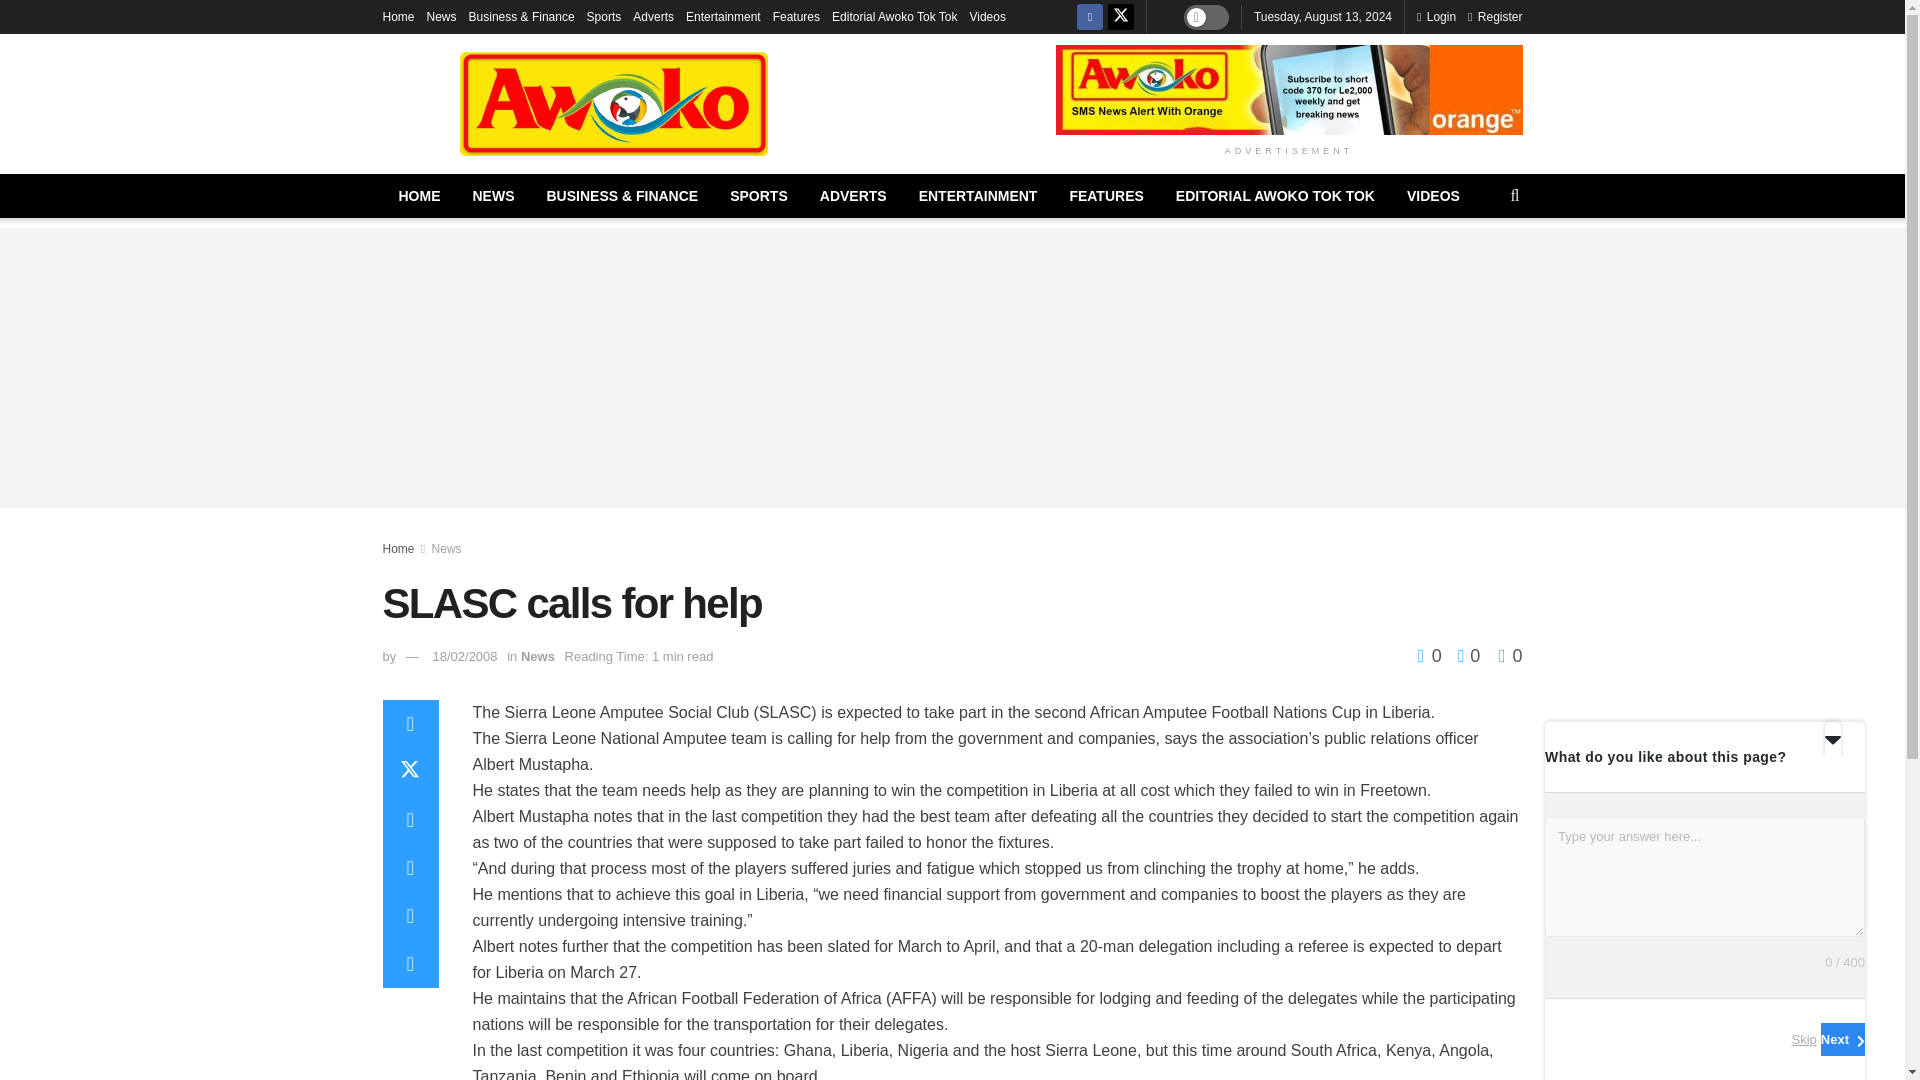 Image resolution: width=1920 pixels, height=1080 pixels. Describe the element at coordinates (1274, 196) in the screenshot. I see `EDITORIAL AWOKO TOK TOK` at that location.